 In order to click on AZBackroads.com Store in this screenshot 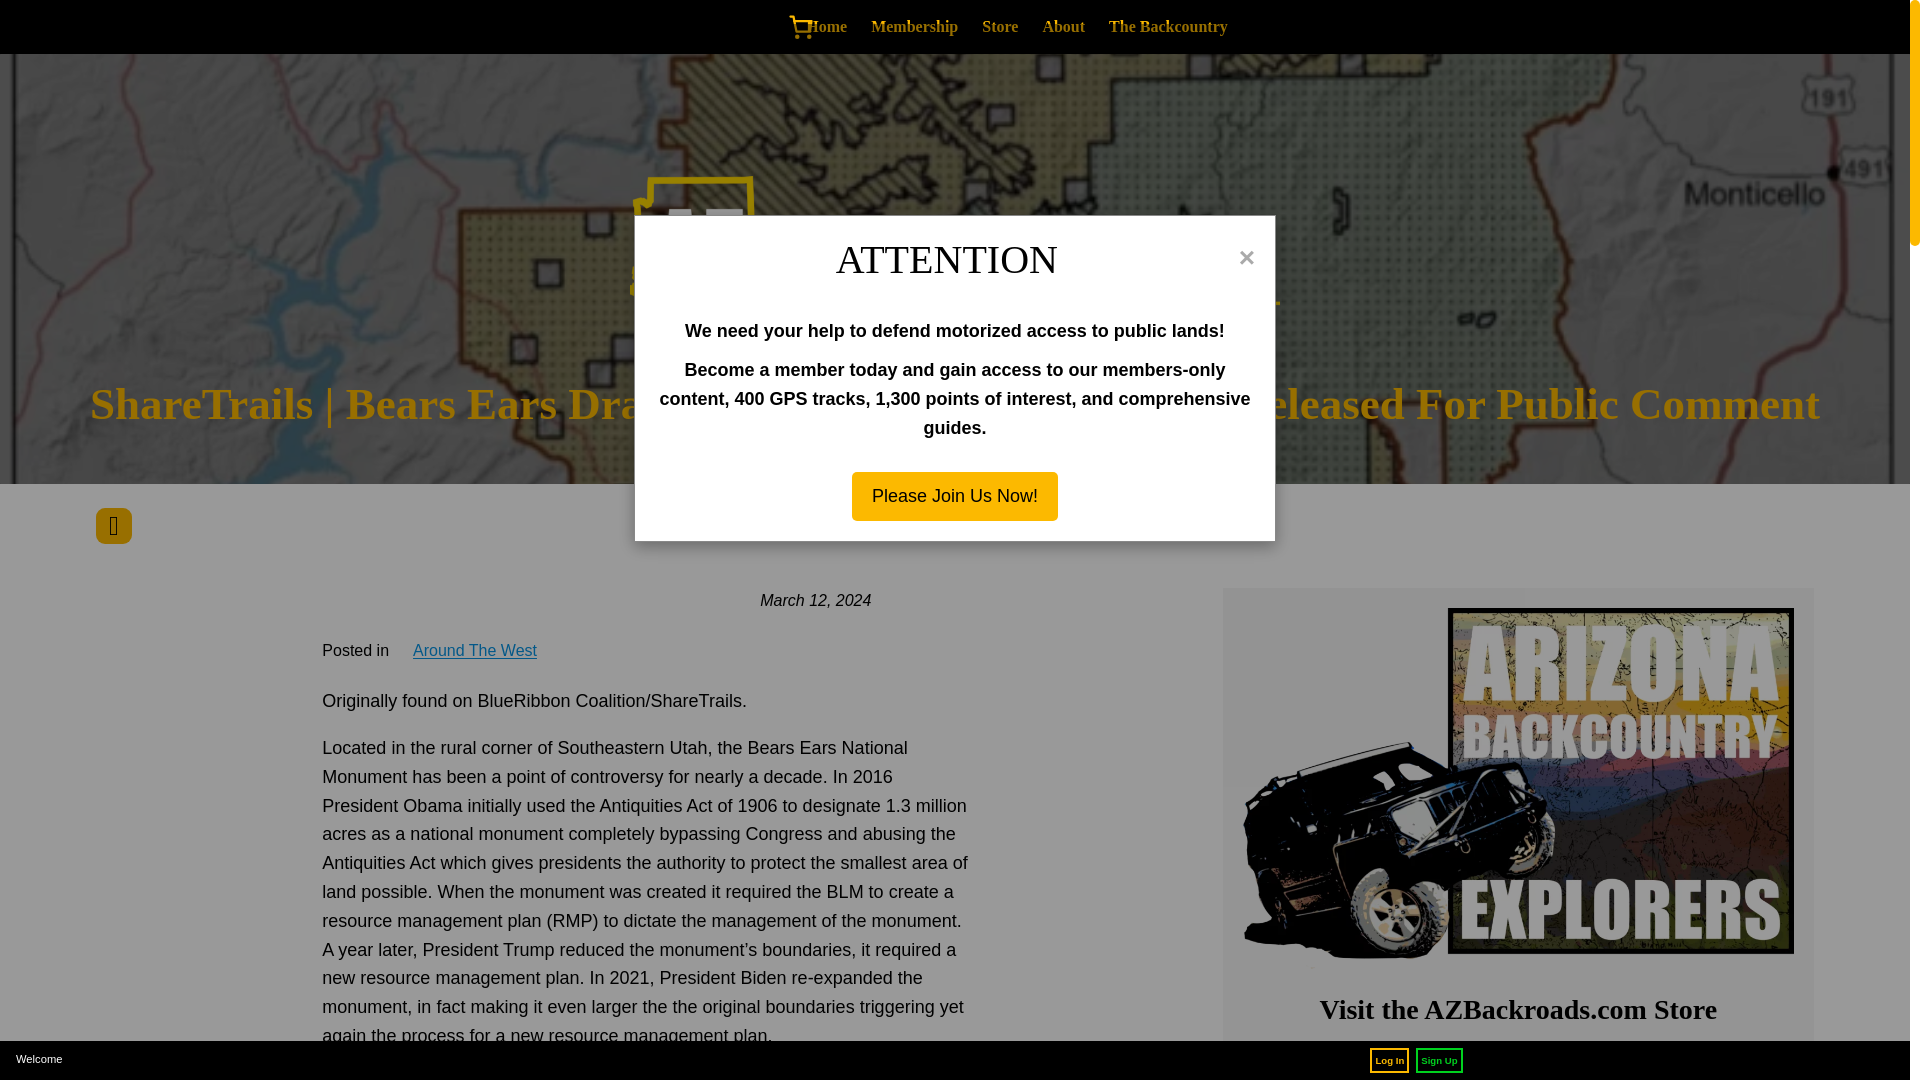, I will do `click(1518, 1065)`.